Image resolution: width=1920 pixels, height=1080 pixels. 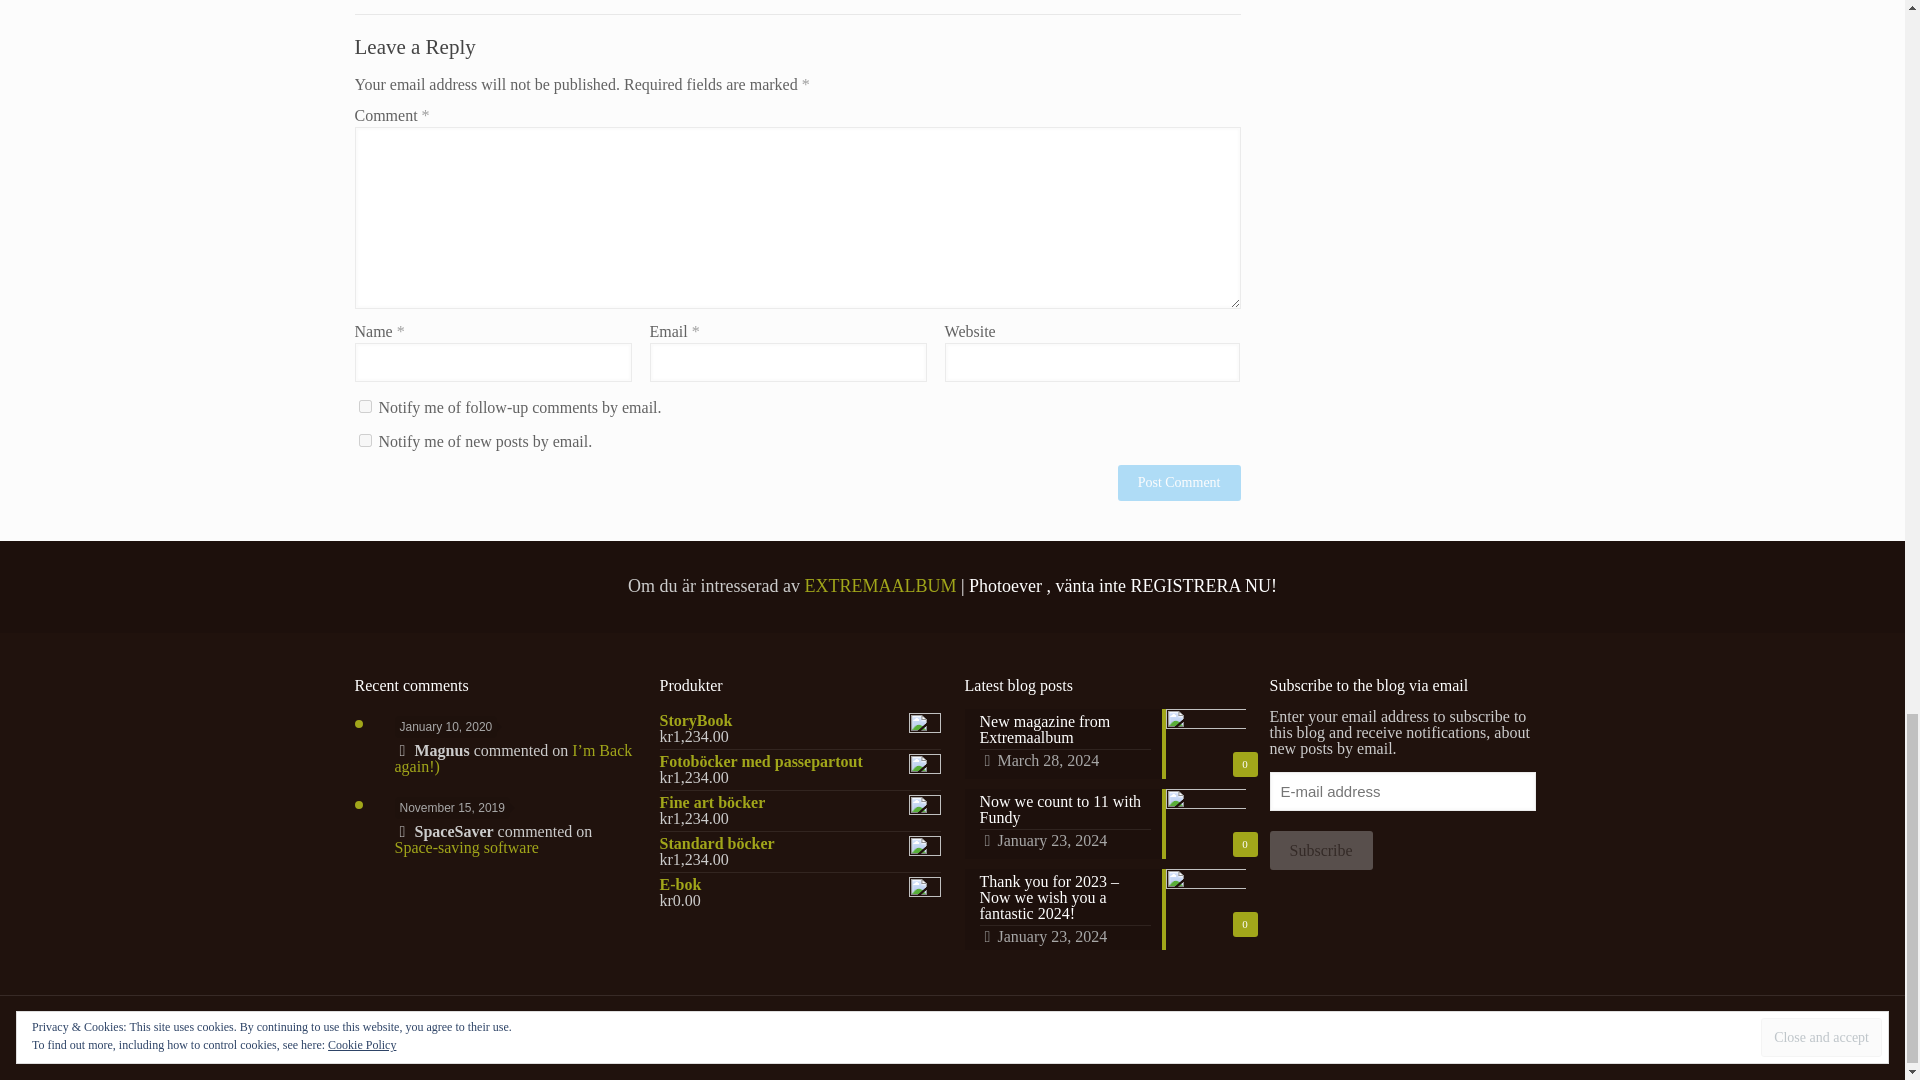 I want to click on subscribe, so click(x=364, y=406).